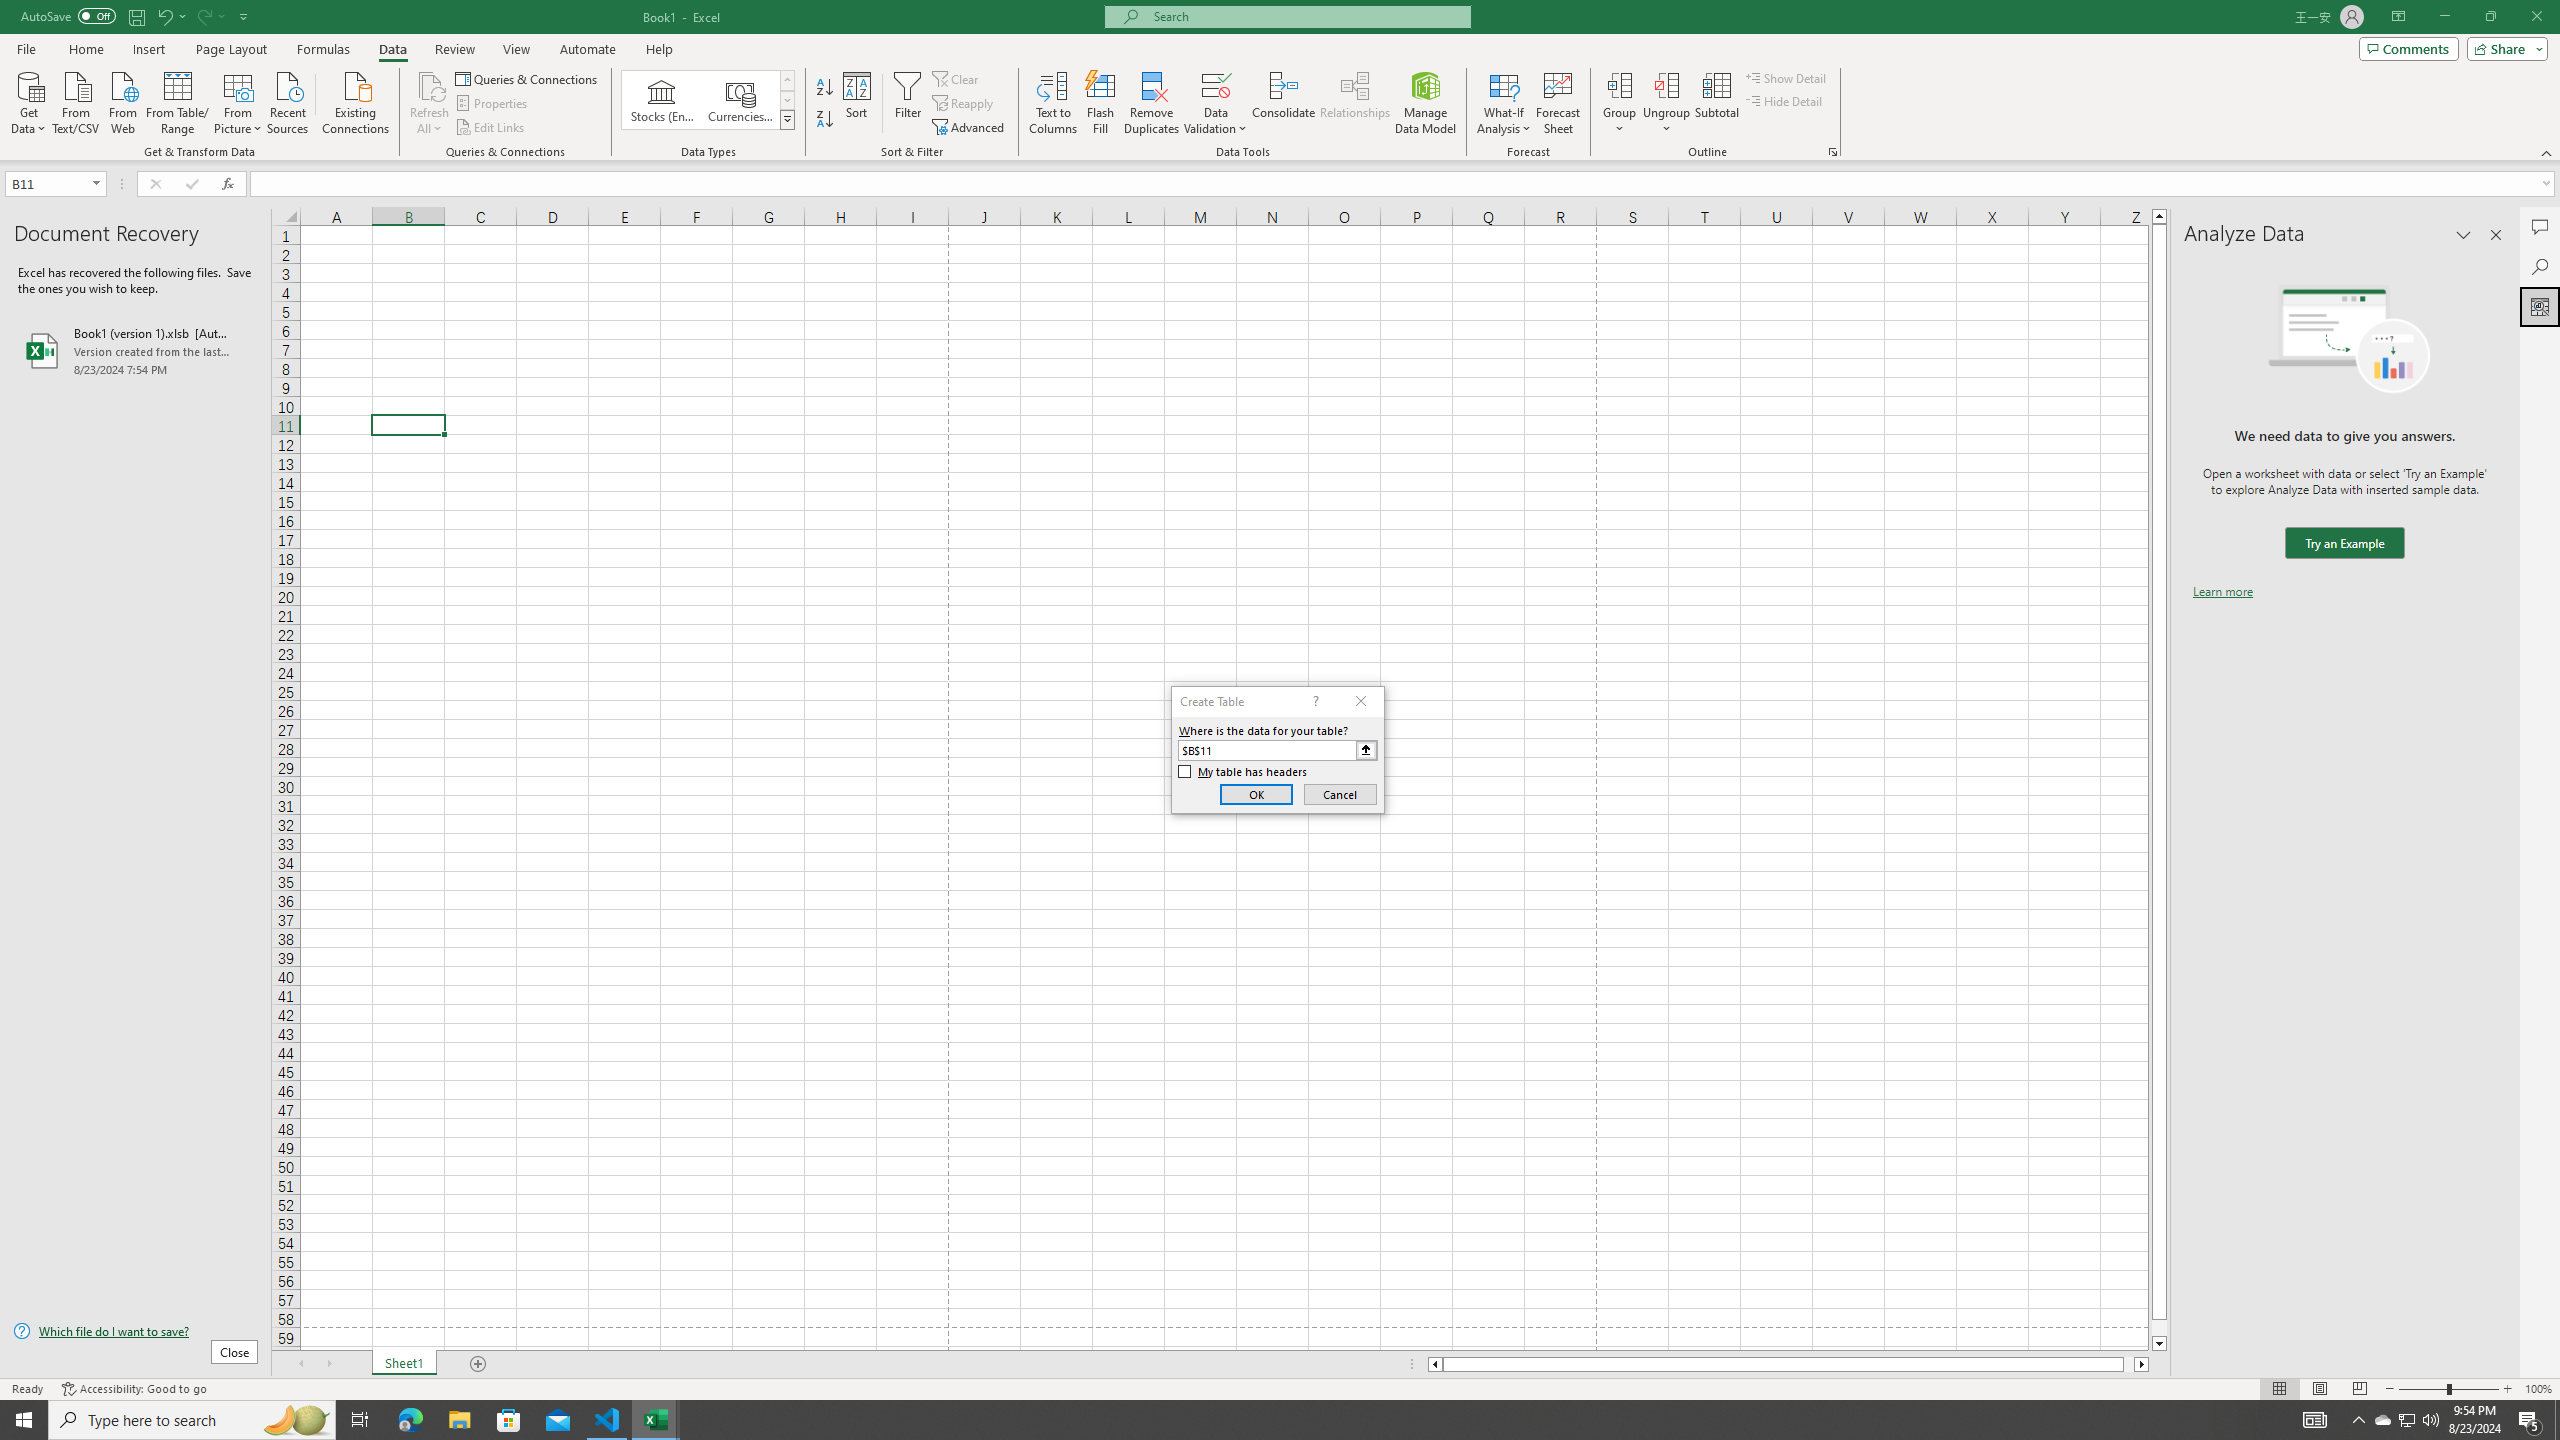 This screenshot has width=2560, height=1440. Describe the element at coordinates (1216, 103) in the screenshot. I see `Data Validation...` at that location.